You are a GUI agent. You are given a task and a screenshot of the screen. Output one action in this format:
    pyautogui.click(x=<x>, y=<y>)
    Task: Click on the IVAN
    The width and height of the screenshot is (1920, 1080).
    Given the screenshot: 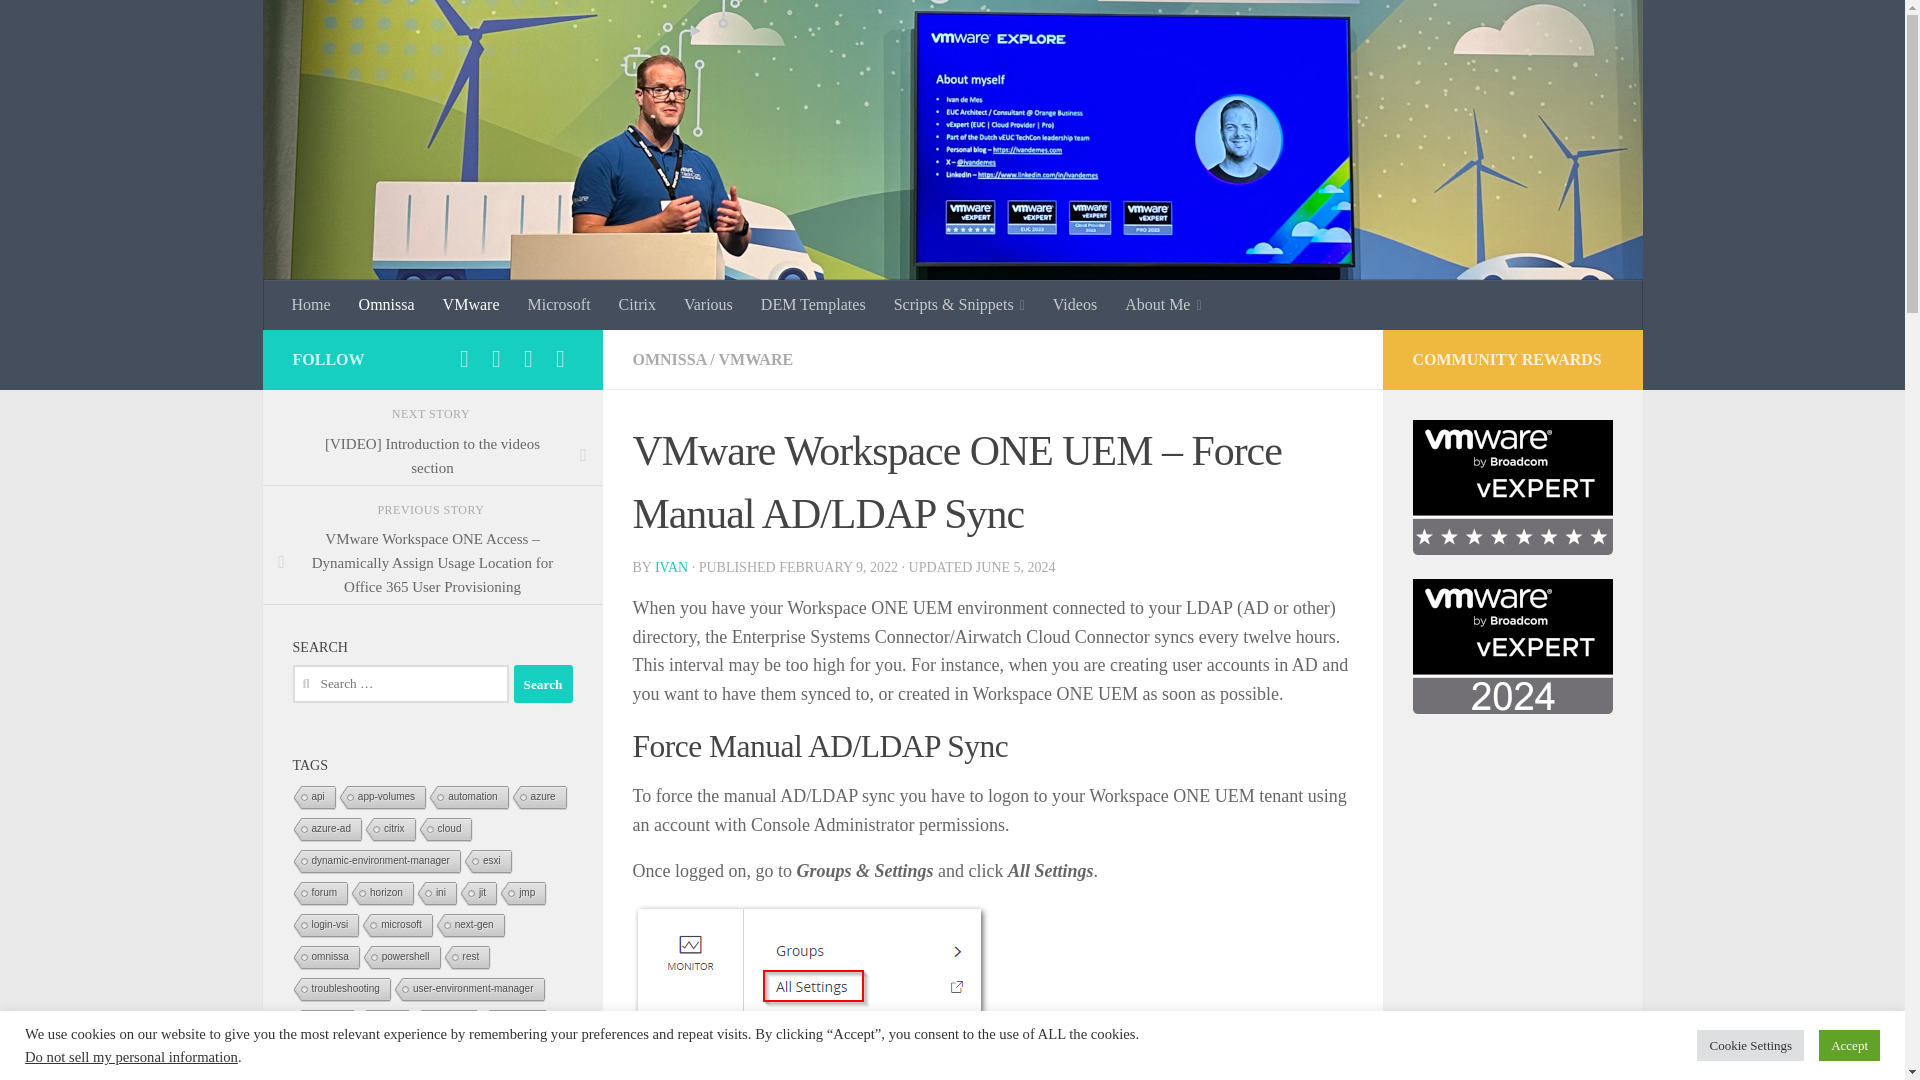 What is the action you would take?
    pyautogui.click(x=670, y=567)
    